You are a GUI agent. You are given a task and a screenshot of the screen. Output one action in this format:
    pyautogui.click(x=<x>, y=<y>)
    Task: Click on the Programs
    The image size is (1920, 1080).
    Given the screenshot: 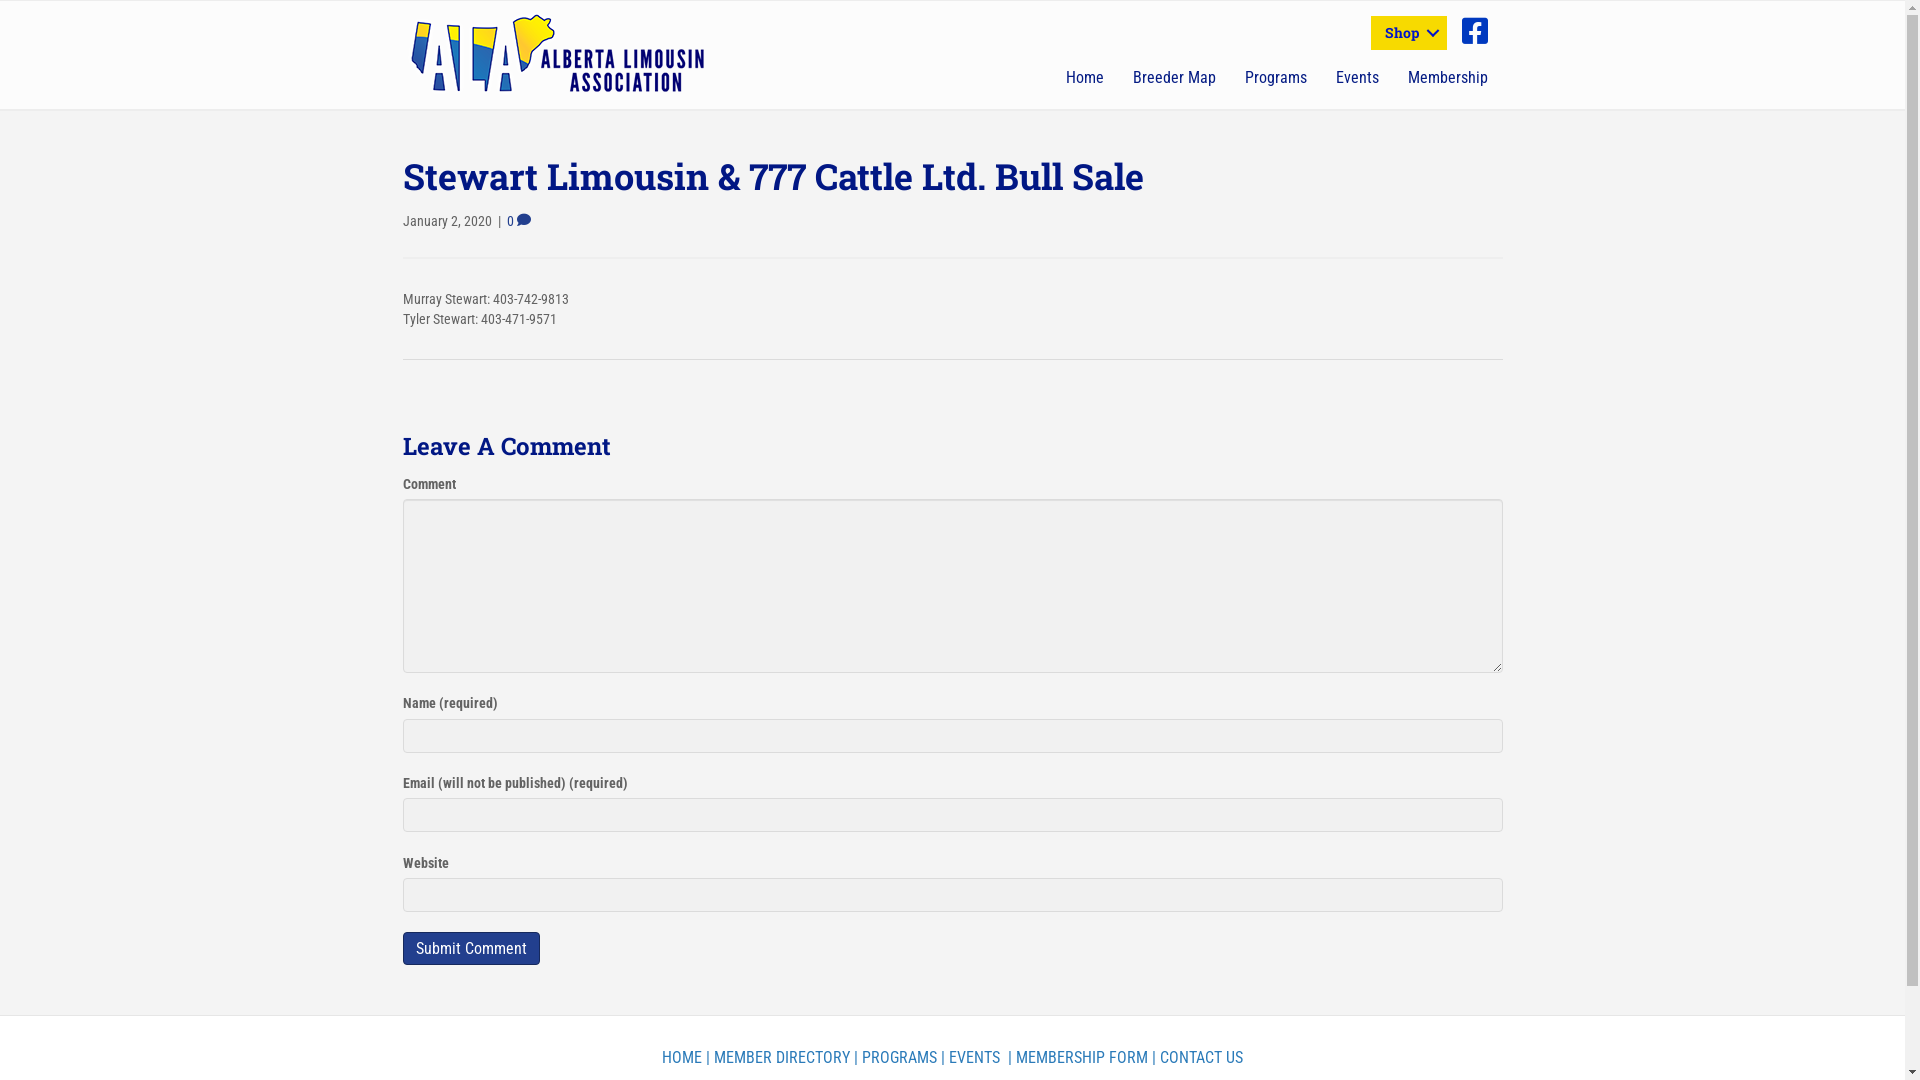 What is the action you would take?
    pyautogui.click(x=1276, y=78)
    